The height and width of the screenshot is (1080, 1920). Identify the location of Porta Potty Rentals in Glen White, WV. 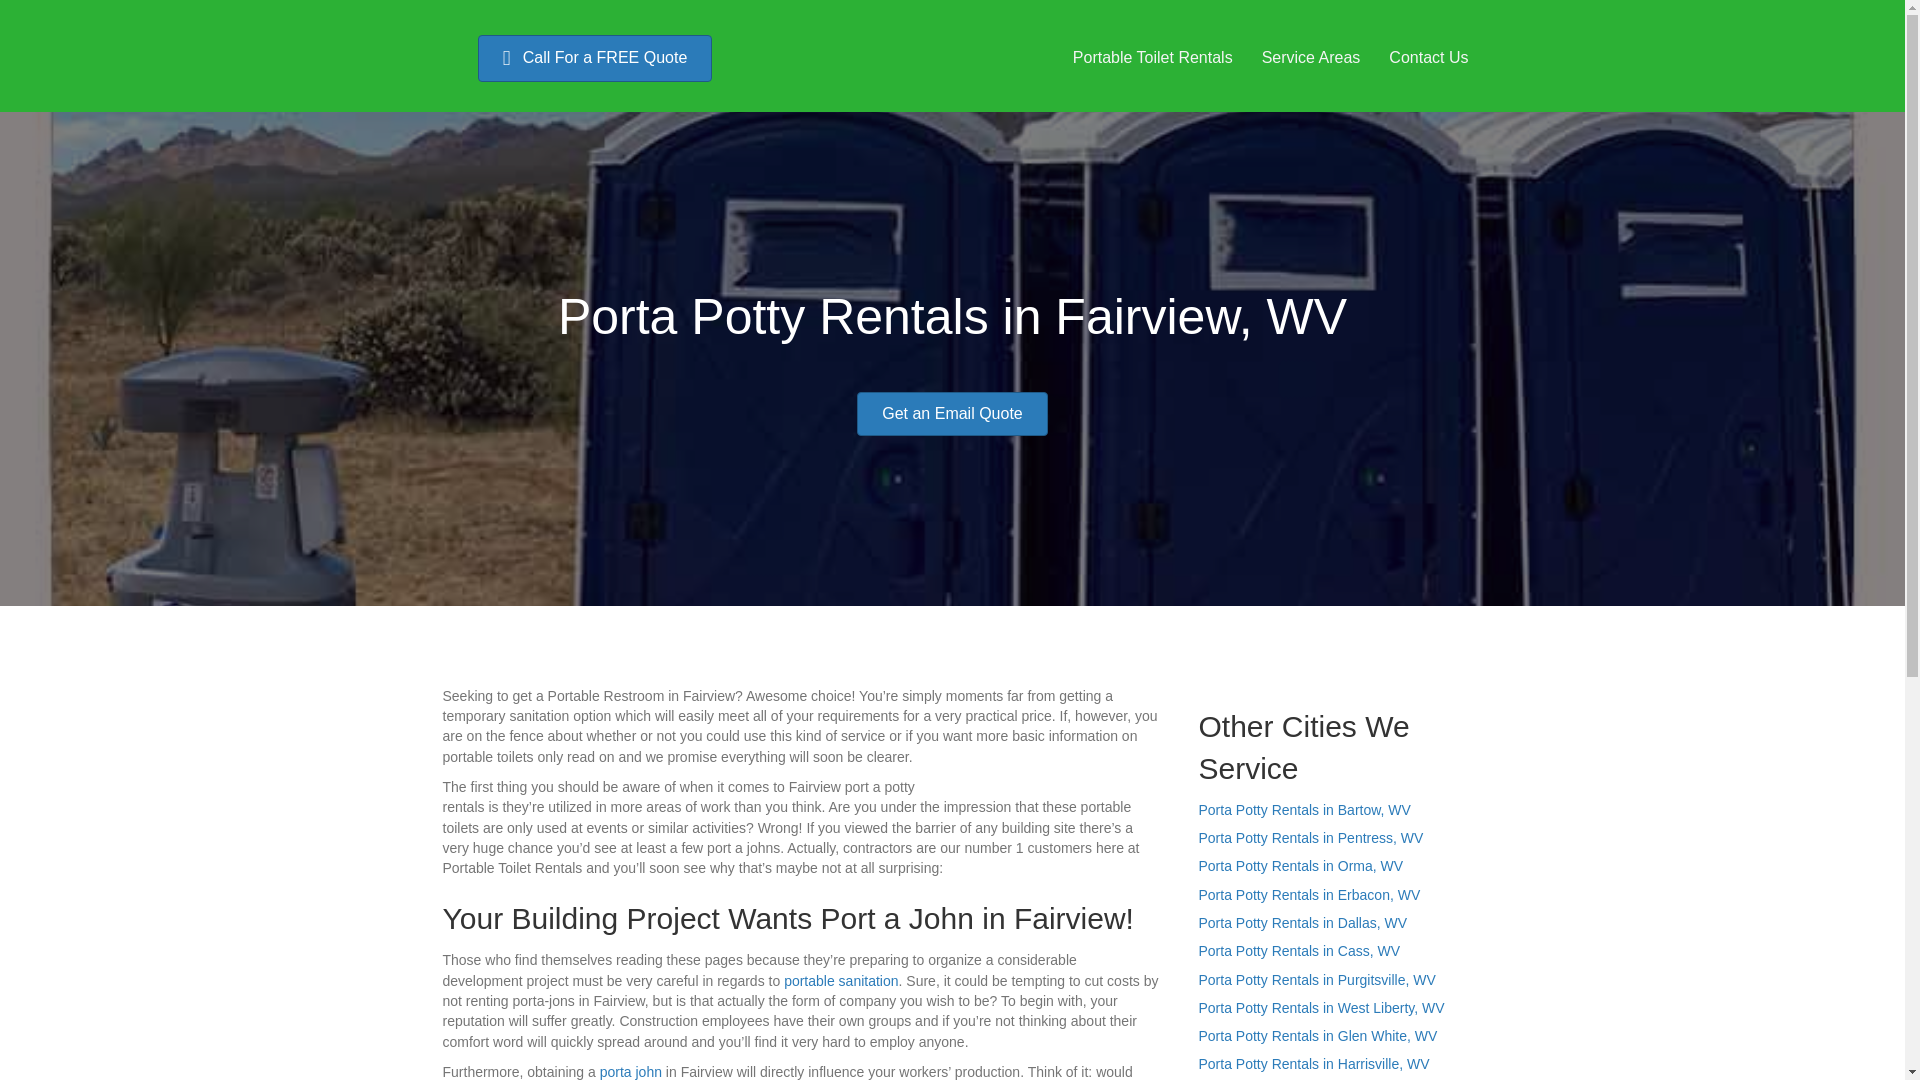
(1317, 1036).